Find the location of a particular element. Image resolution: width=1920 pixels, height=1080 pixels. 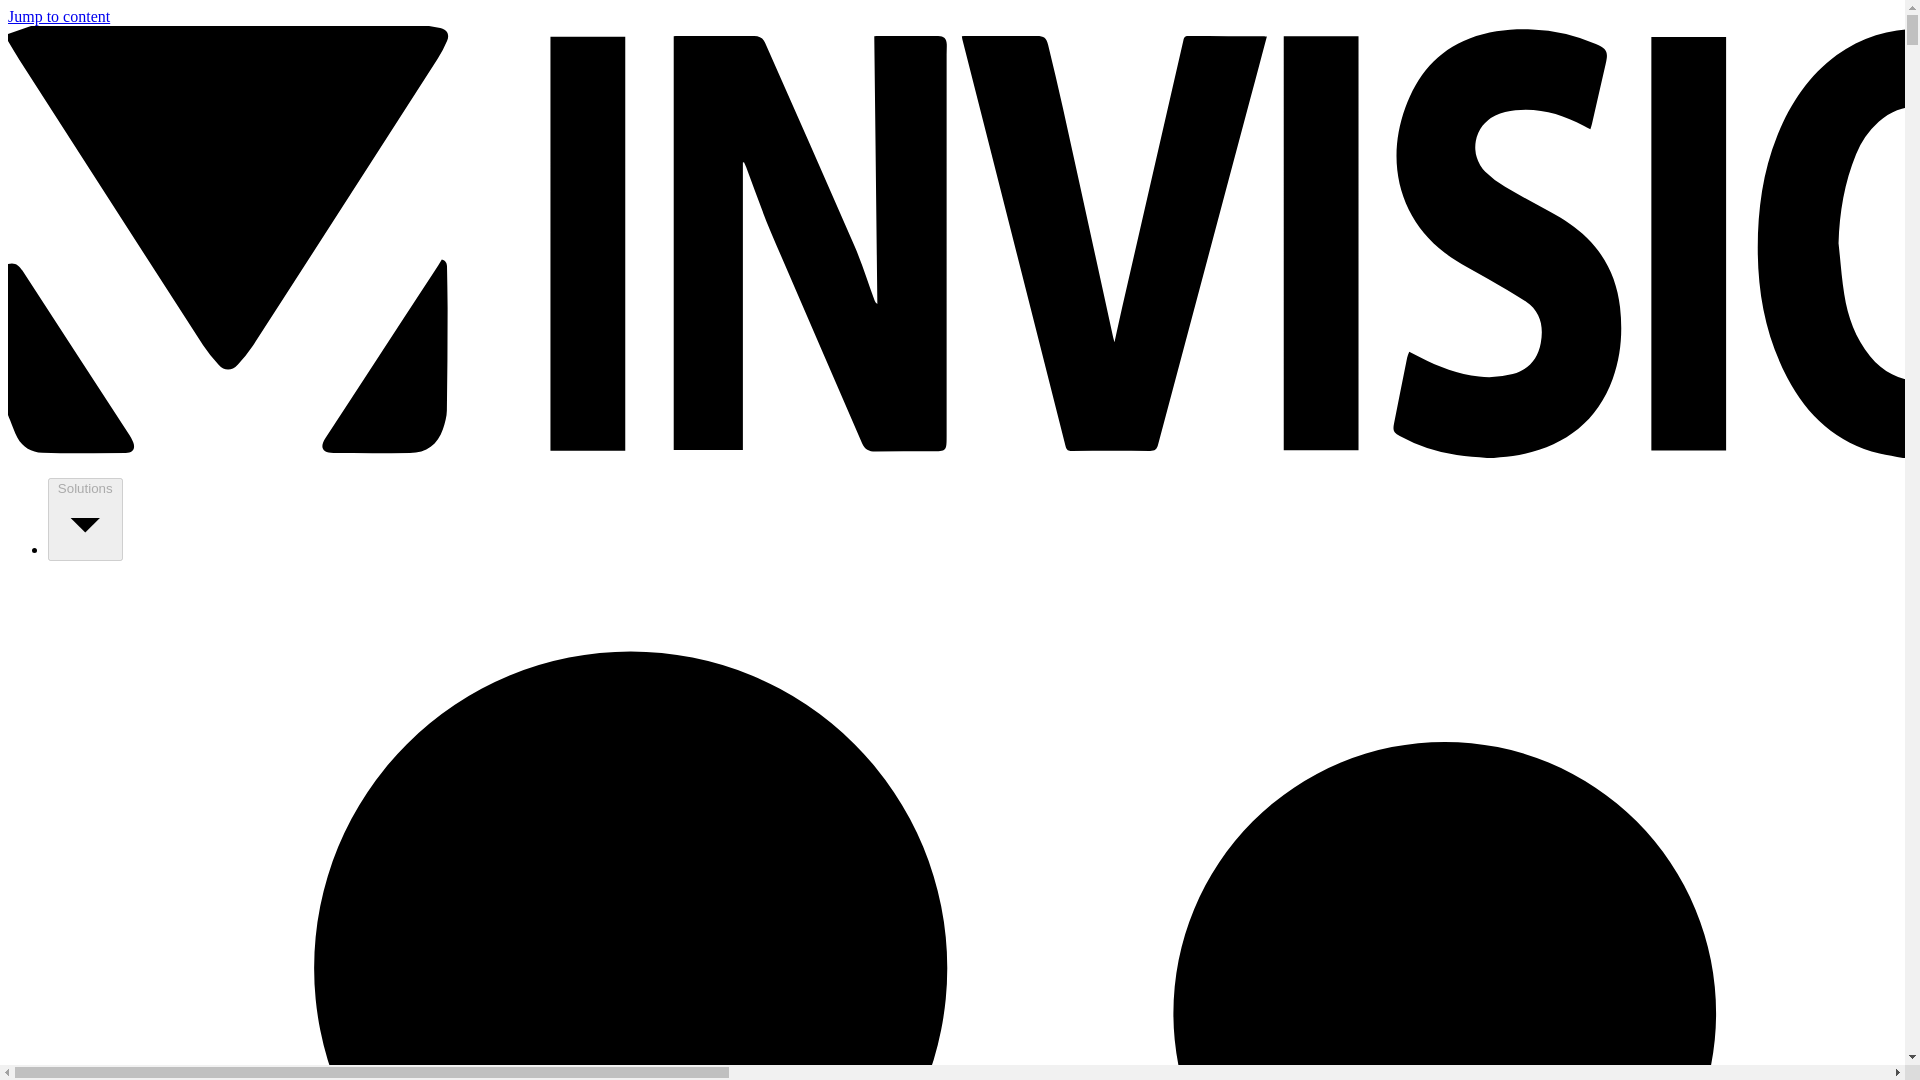

Solutions is located at coordinates (85, 519).